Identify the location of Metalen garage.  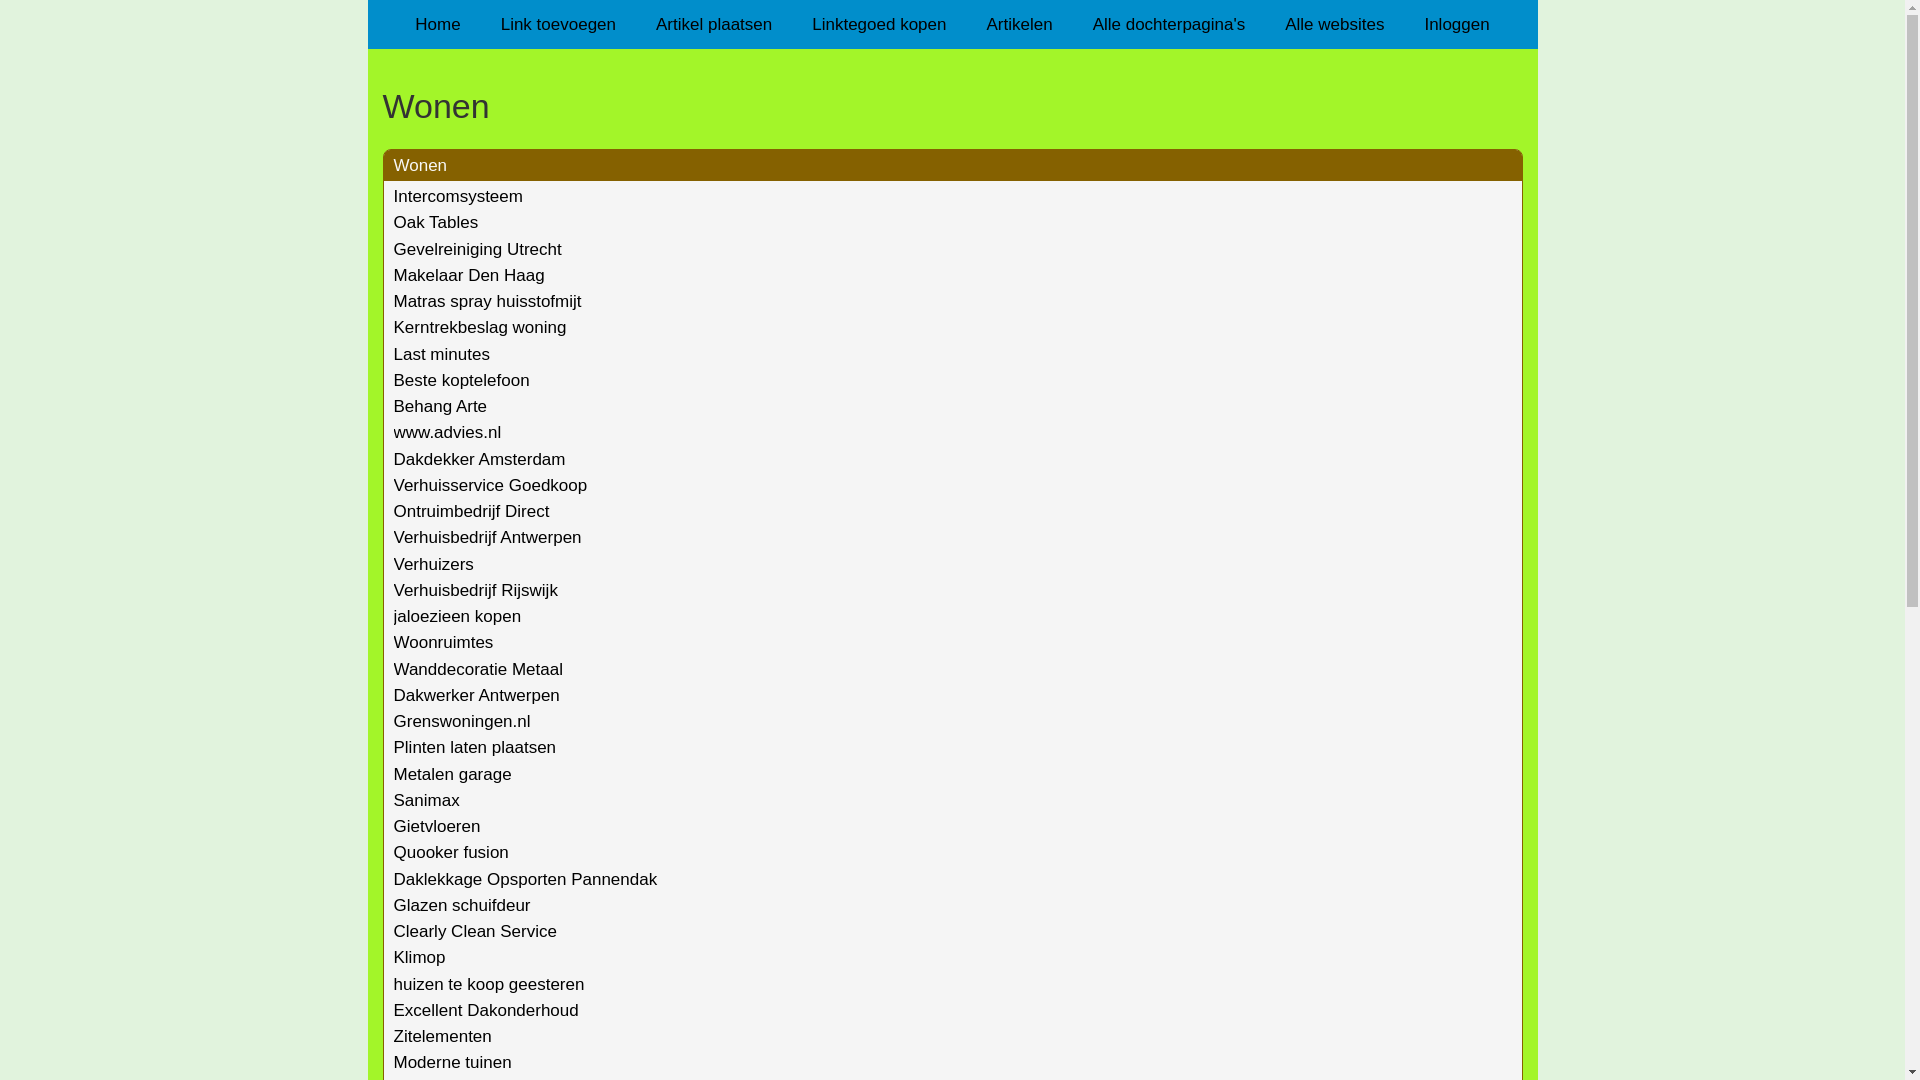
(453, 774).